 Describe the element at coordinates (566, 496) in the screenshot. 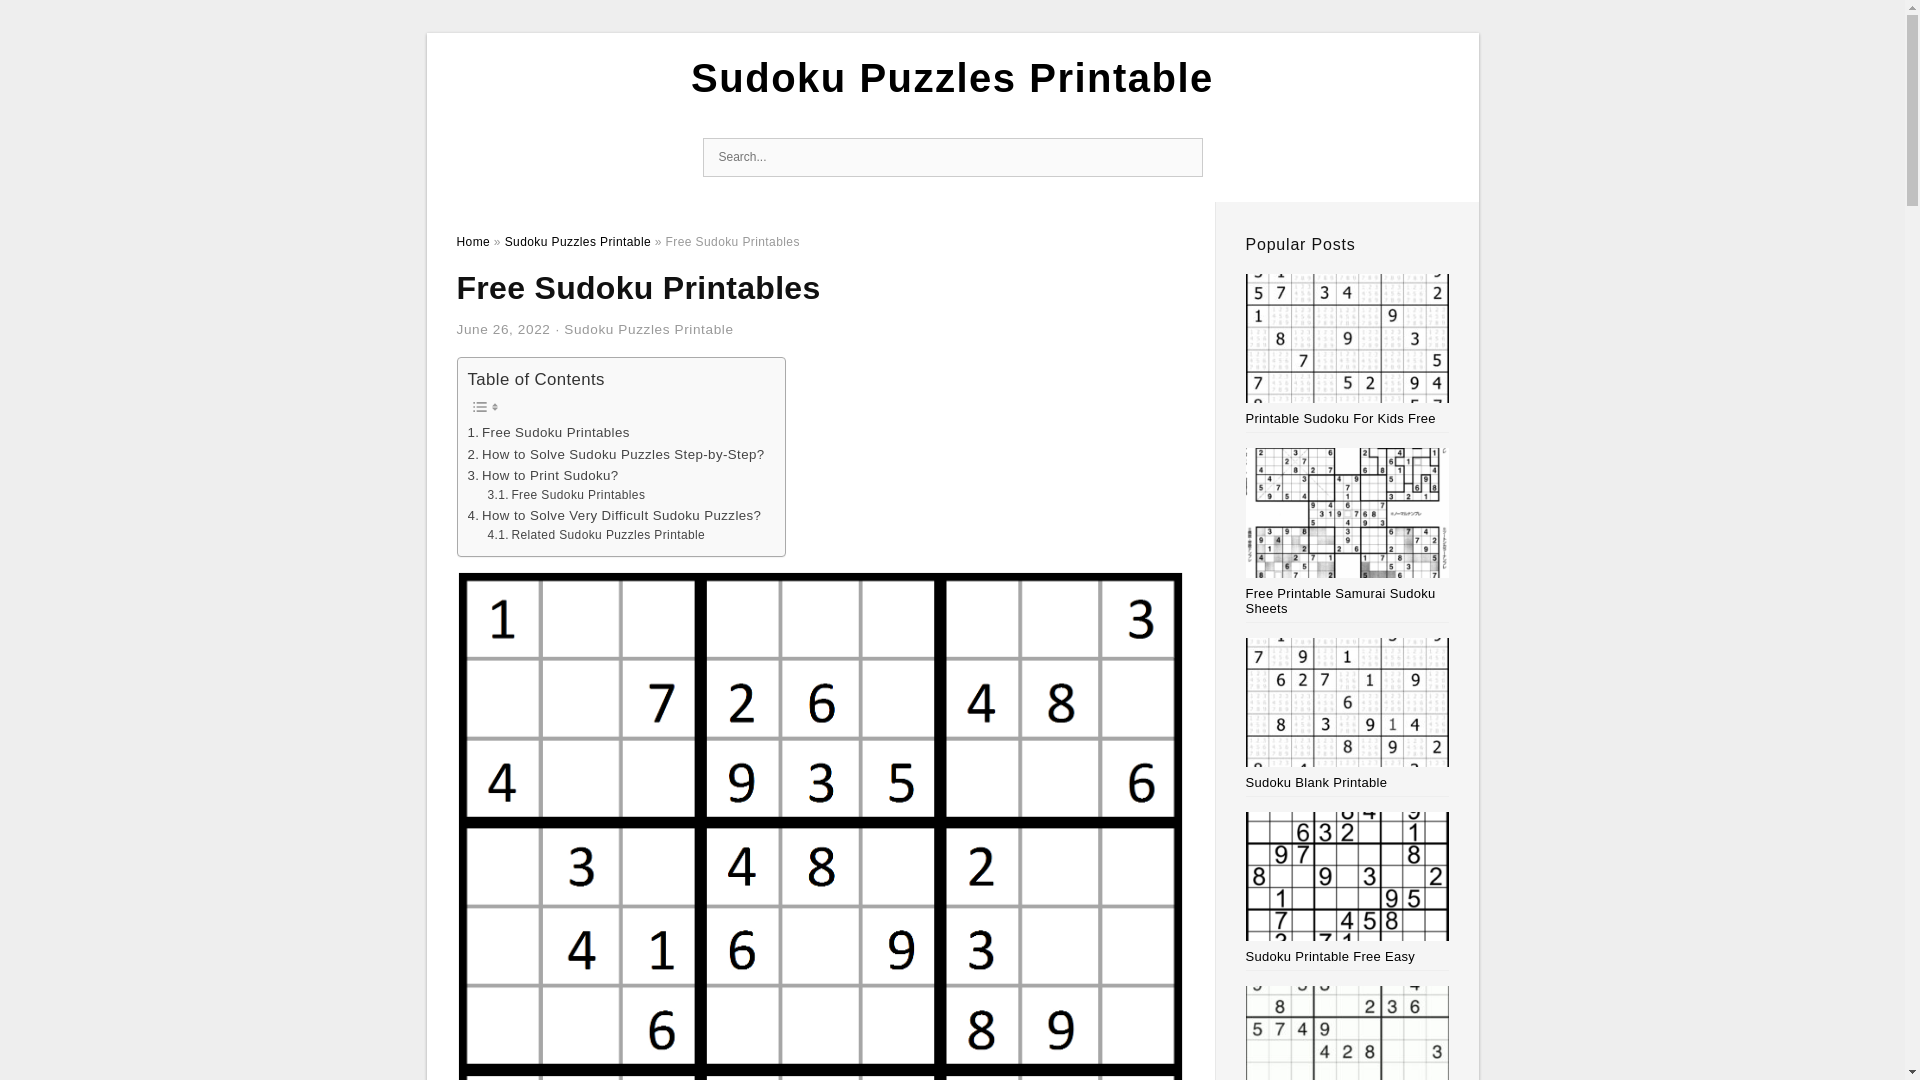

I see `Free Sudoku Printables` at that location.